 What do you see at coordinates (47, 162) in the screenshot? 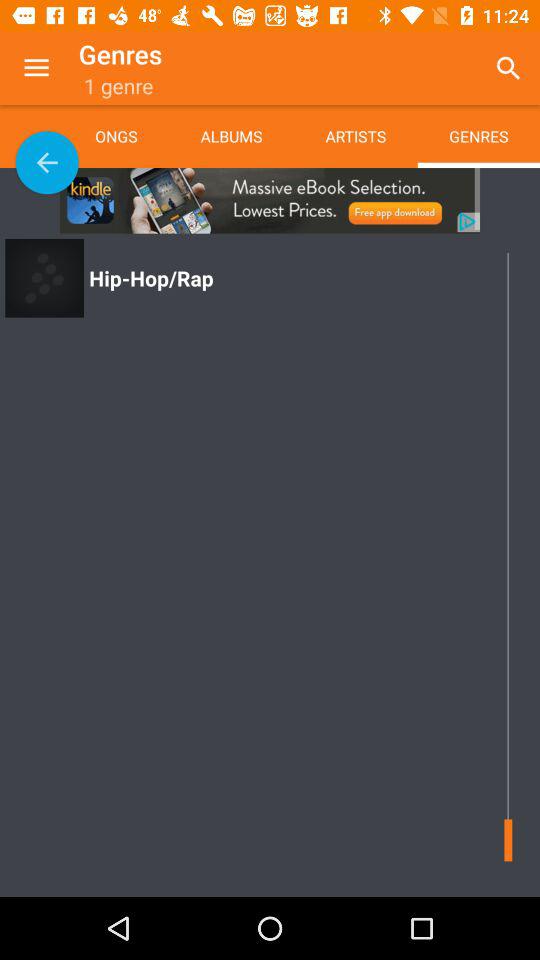
I see `go back` at bounding box center [47, 162].